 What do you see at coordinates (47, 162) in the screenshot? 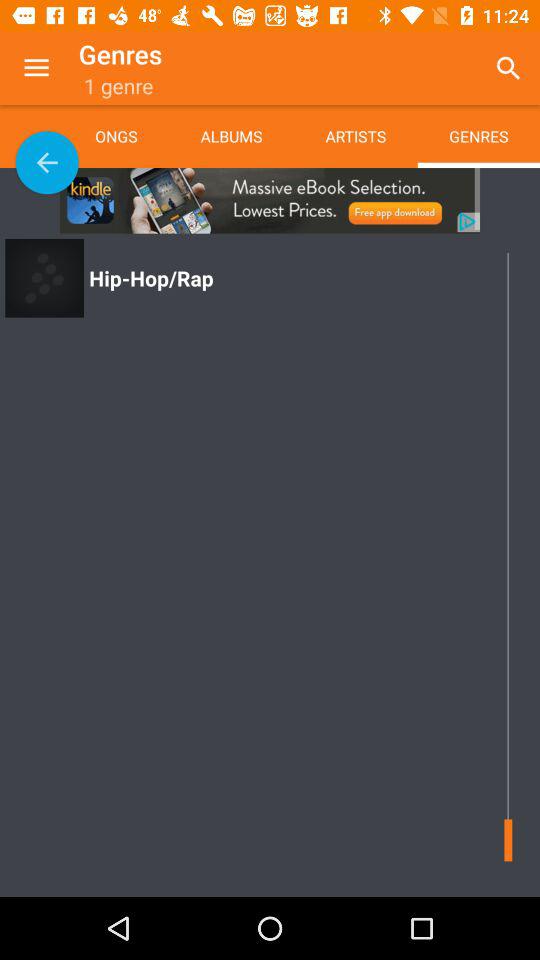
I see `go back` at bounding box center [47, 162].